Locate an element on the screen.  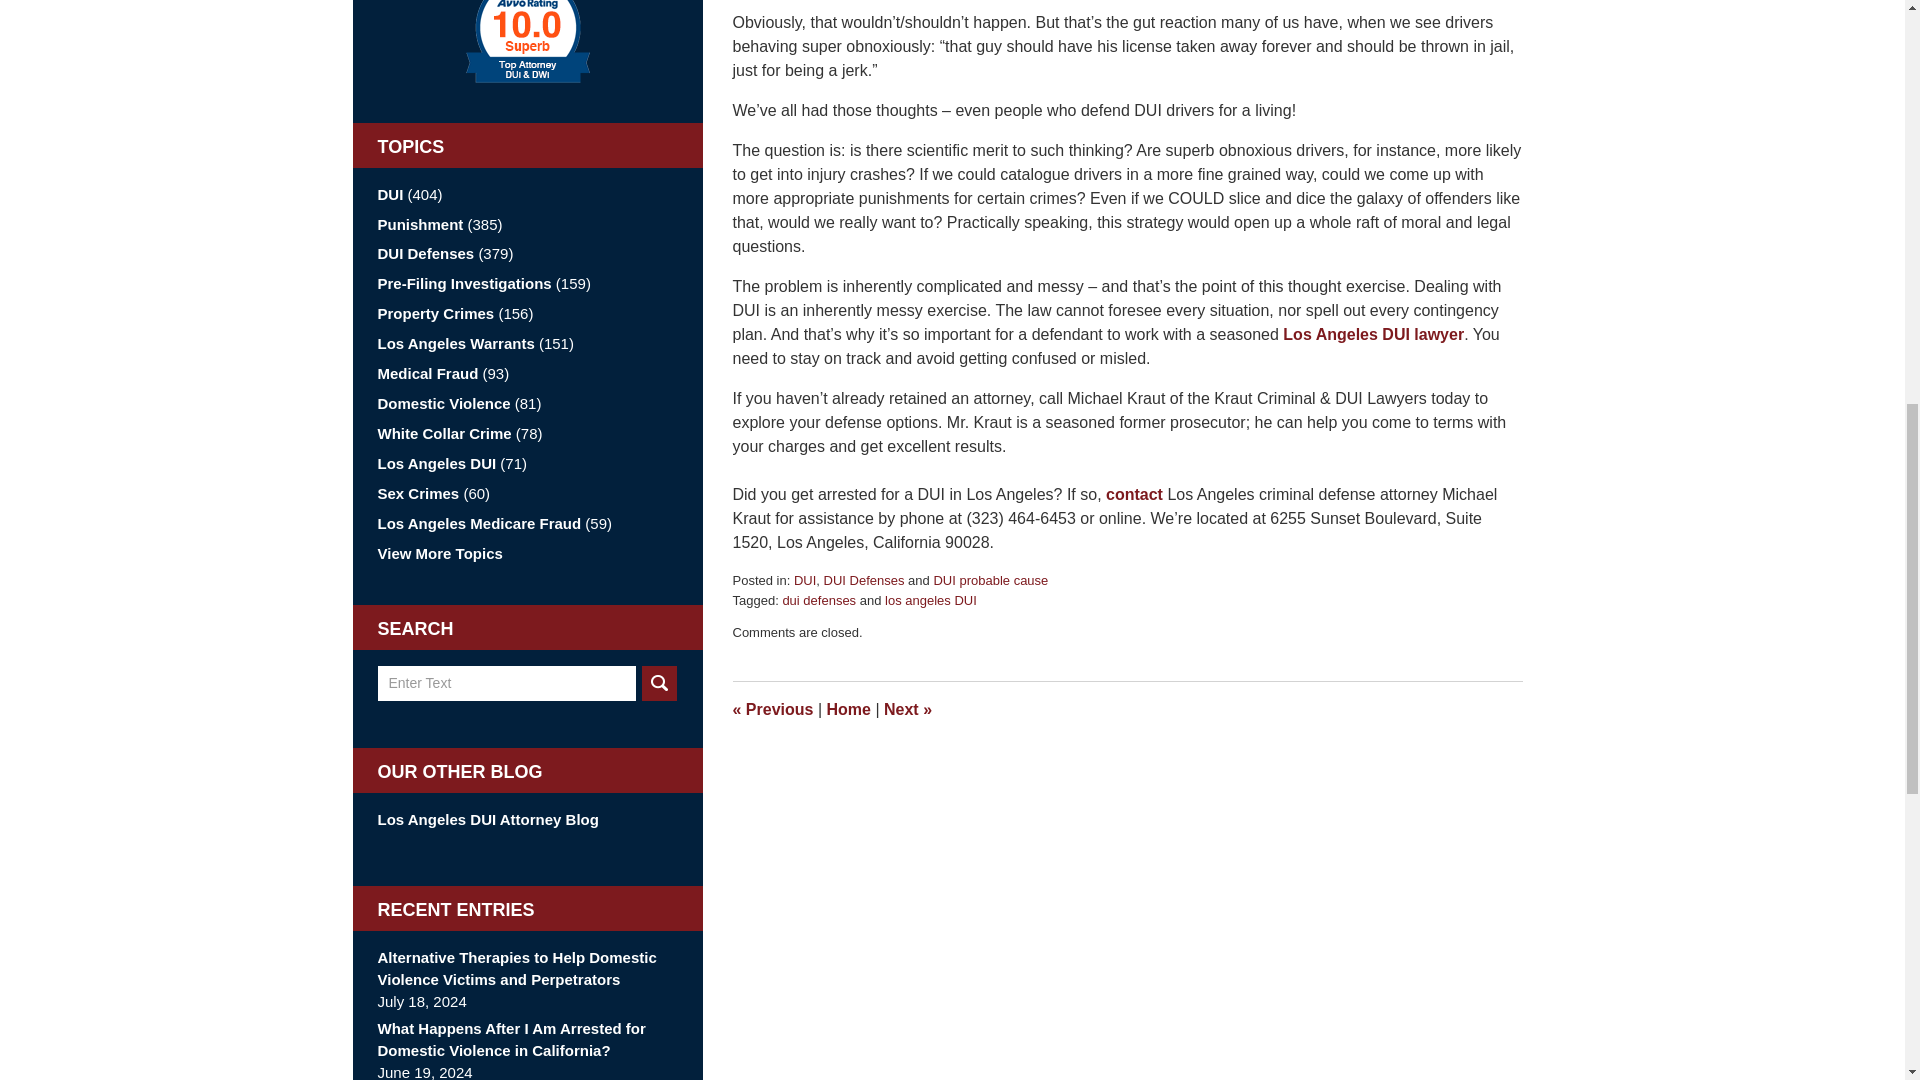
dui defenses is located at coordinates (818, 600).